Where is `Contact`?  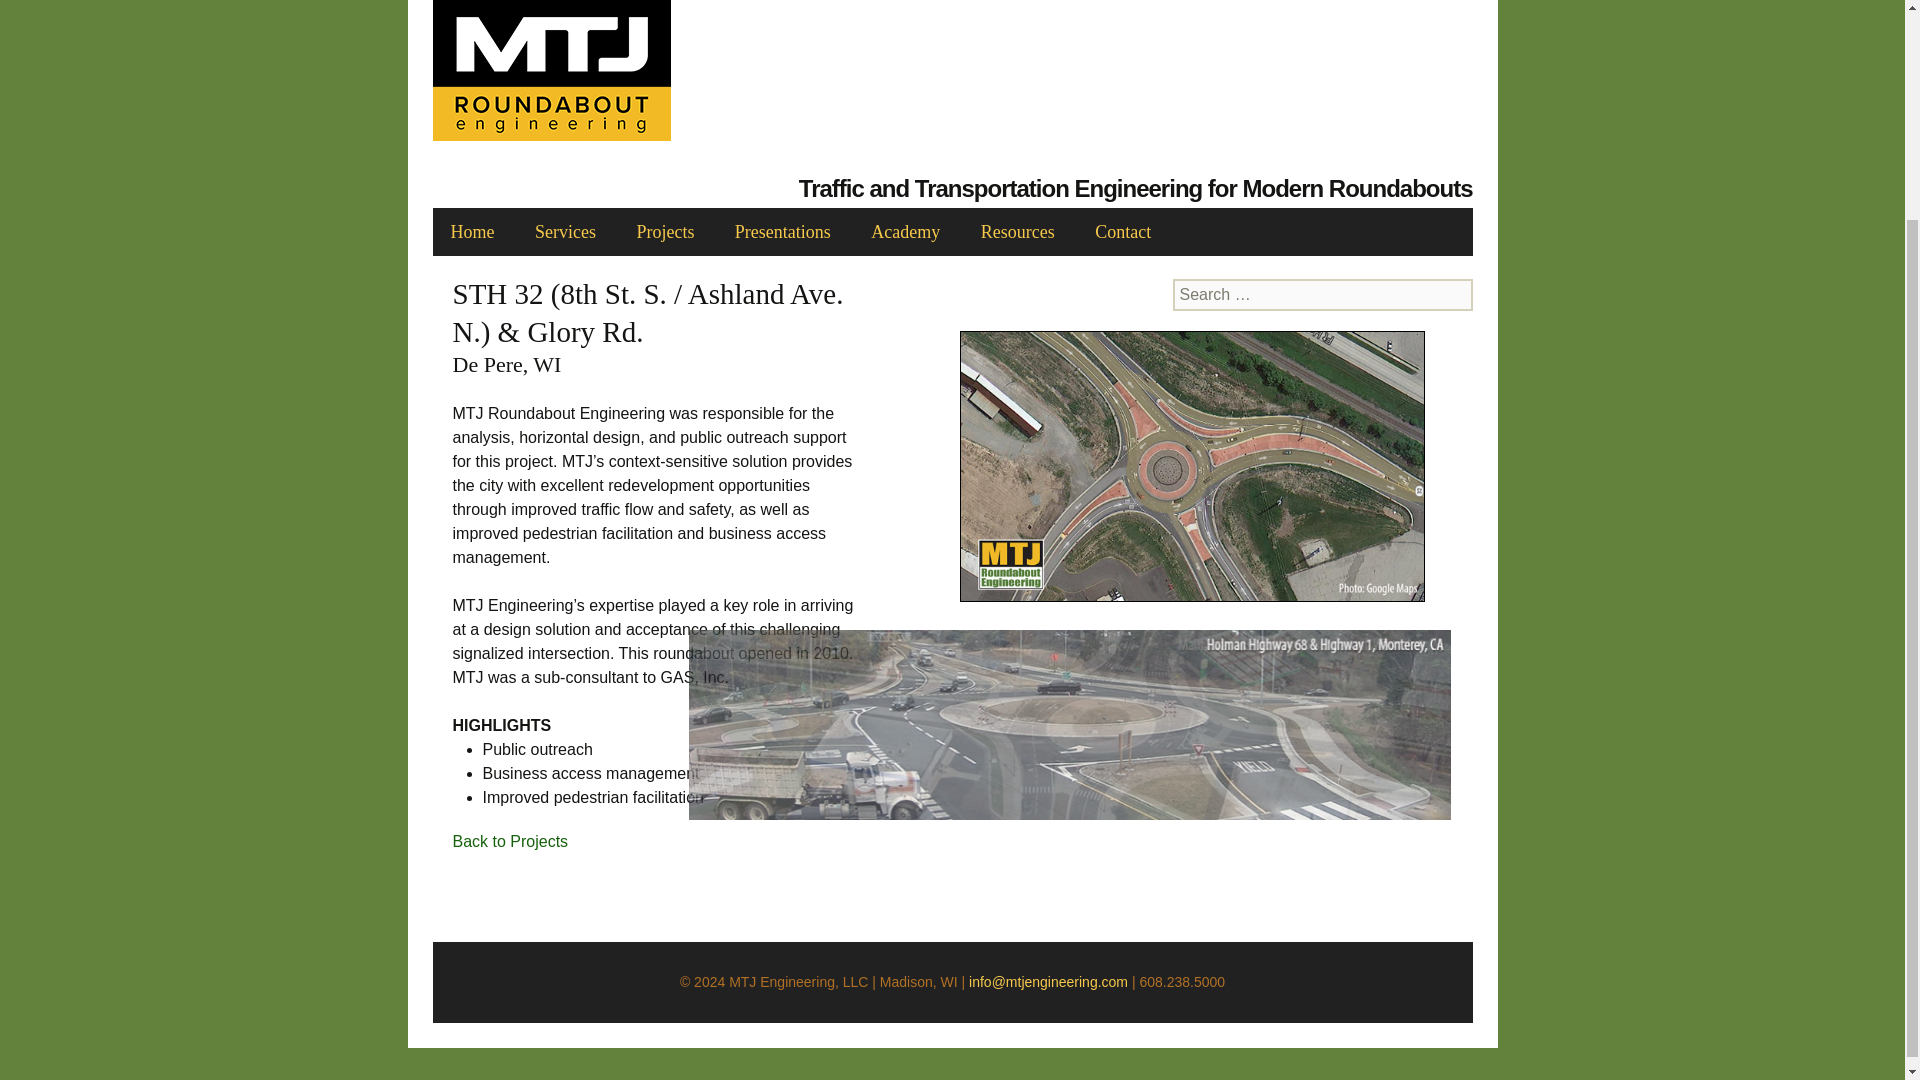 Contact is located at coordinates (1123, 232).